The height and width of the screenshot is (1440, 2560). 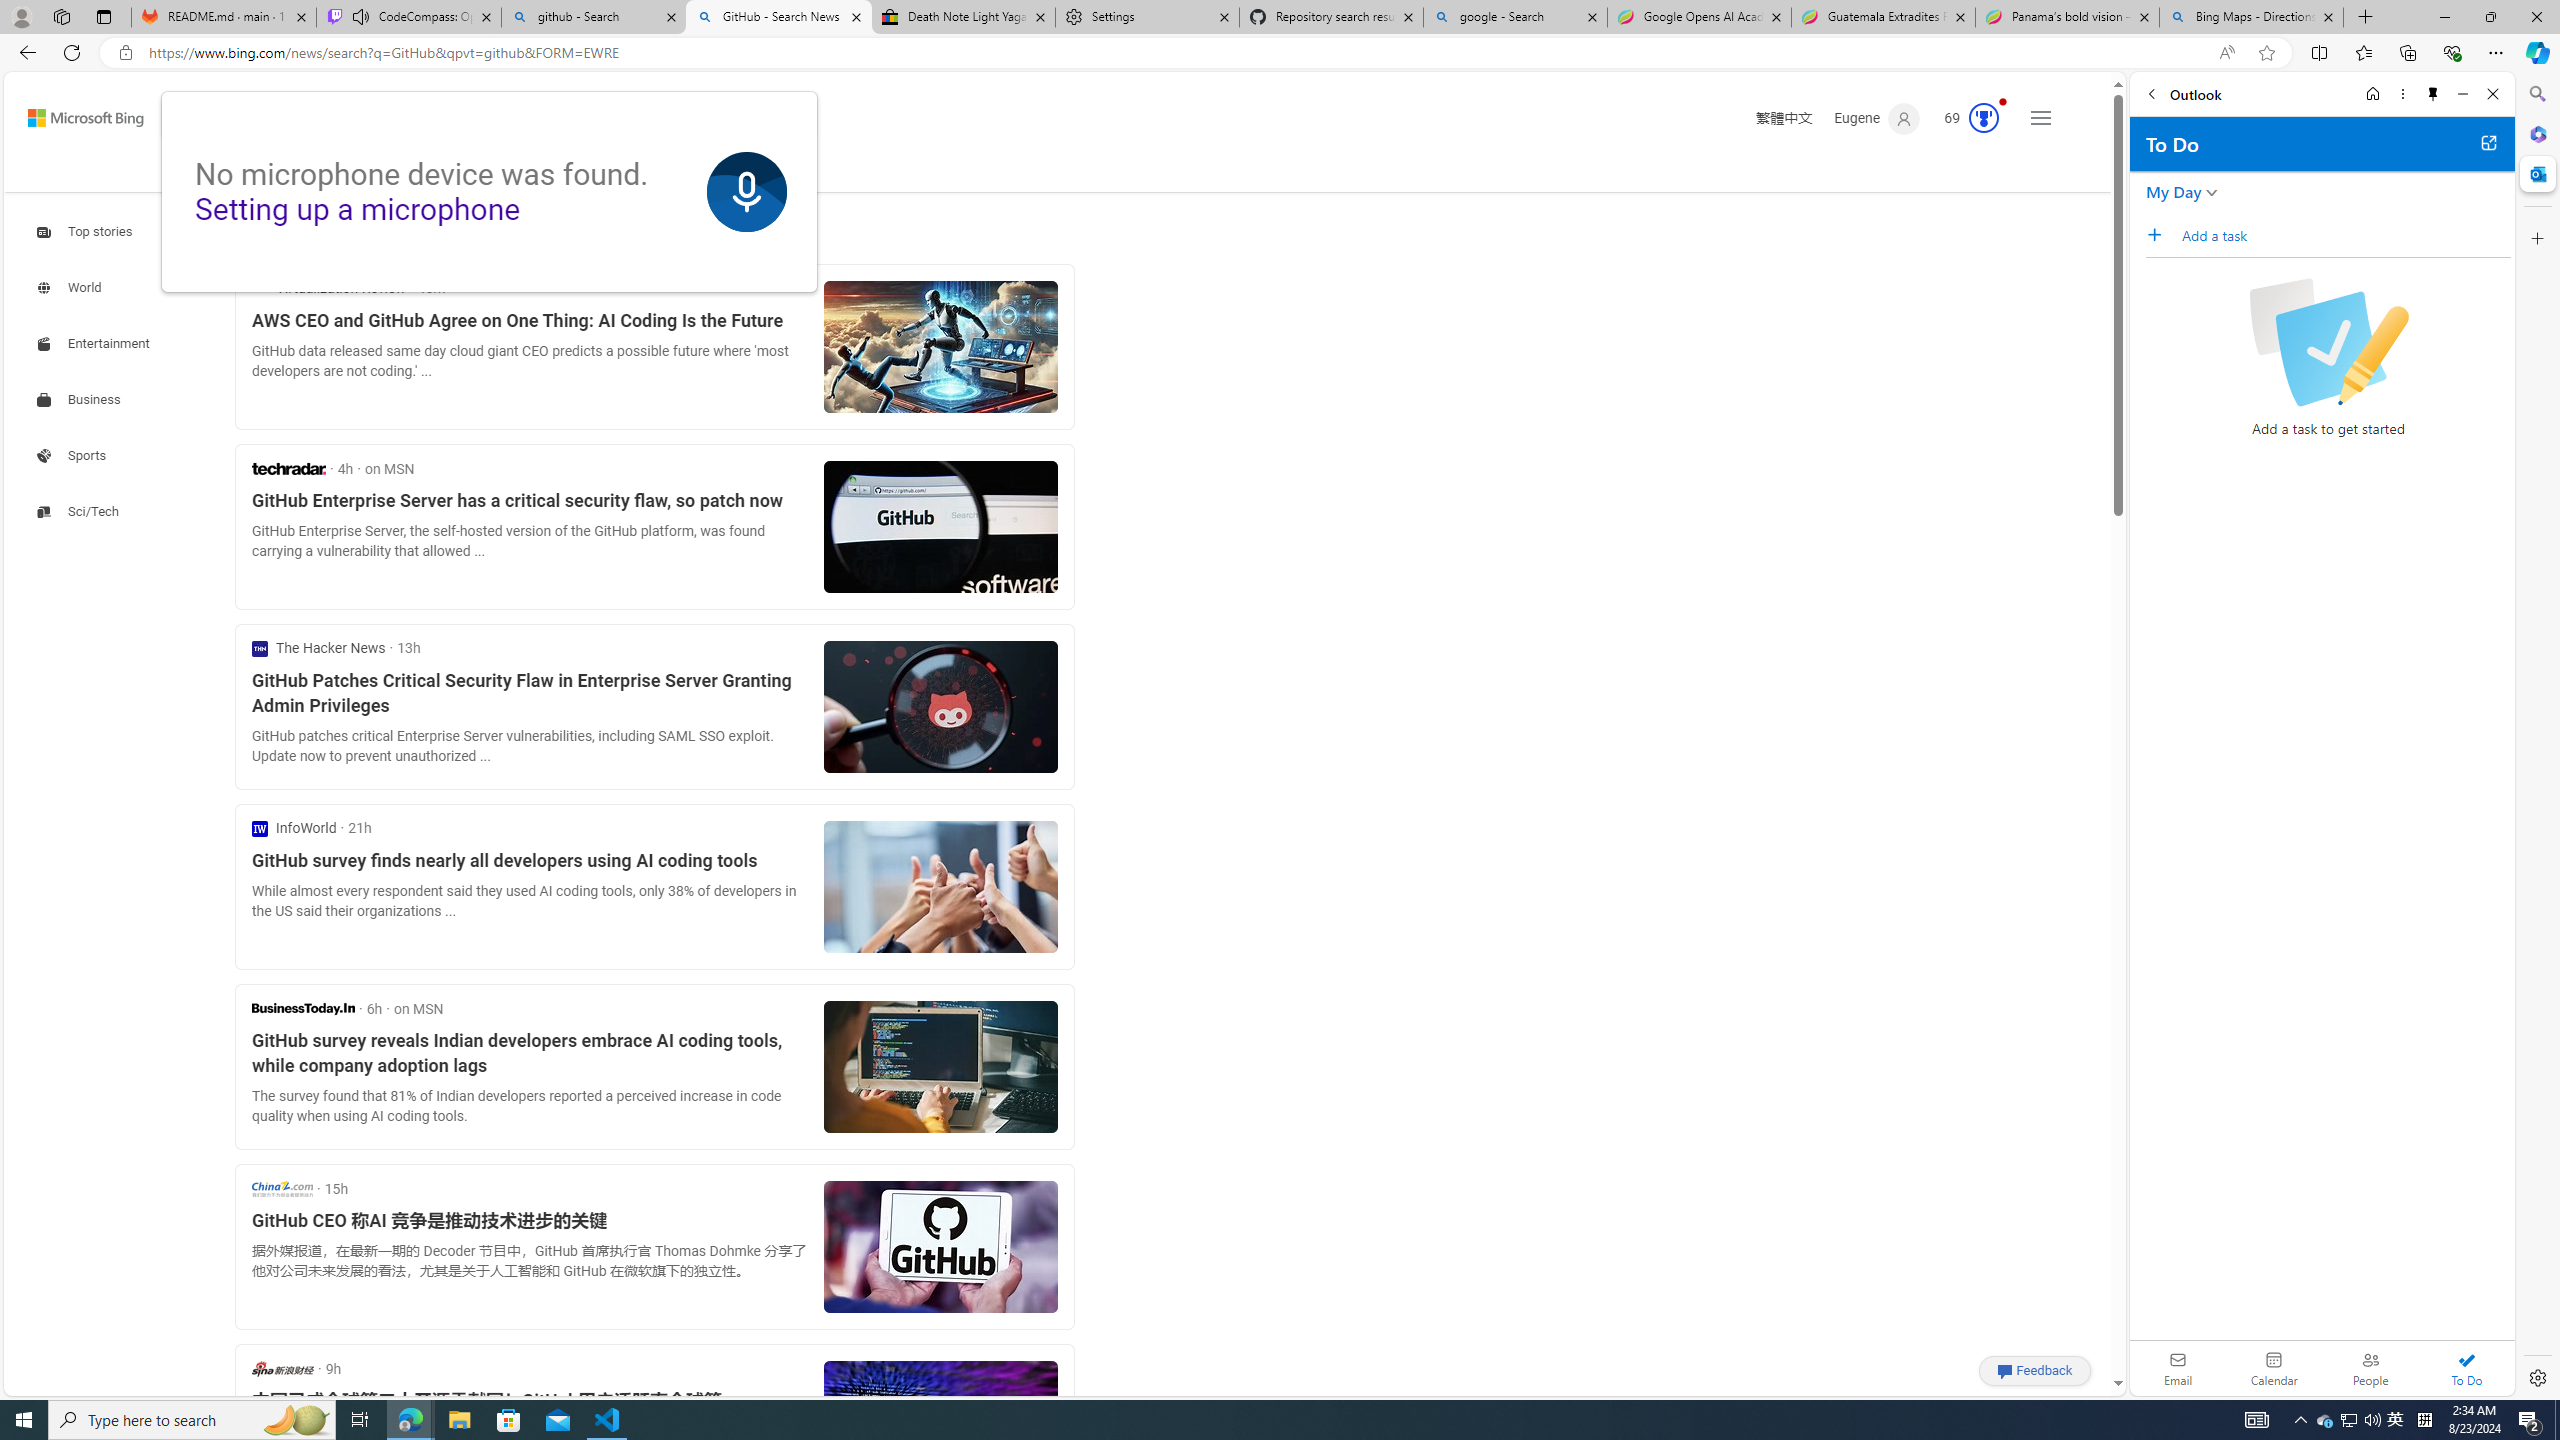 I want to click on Back to Bing search, so click(x=74, y=113).